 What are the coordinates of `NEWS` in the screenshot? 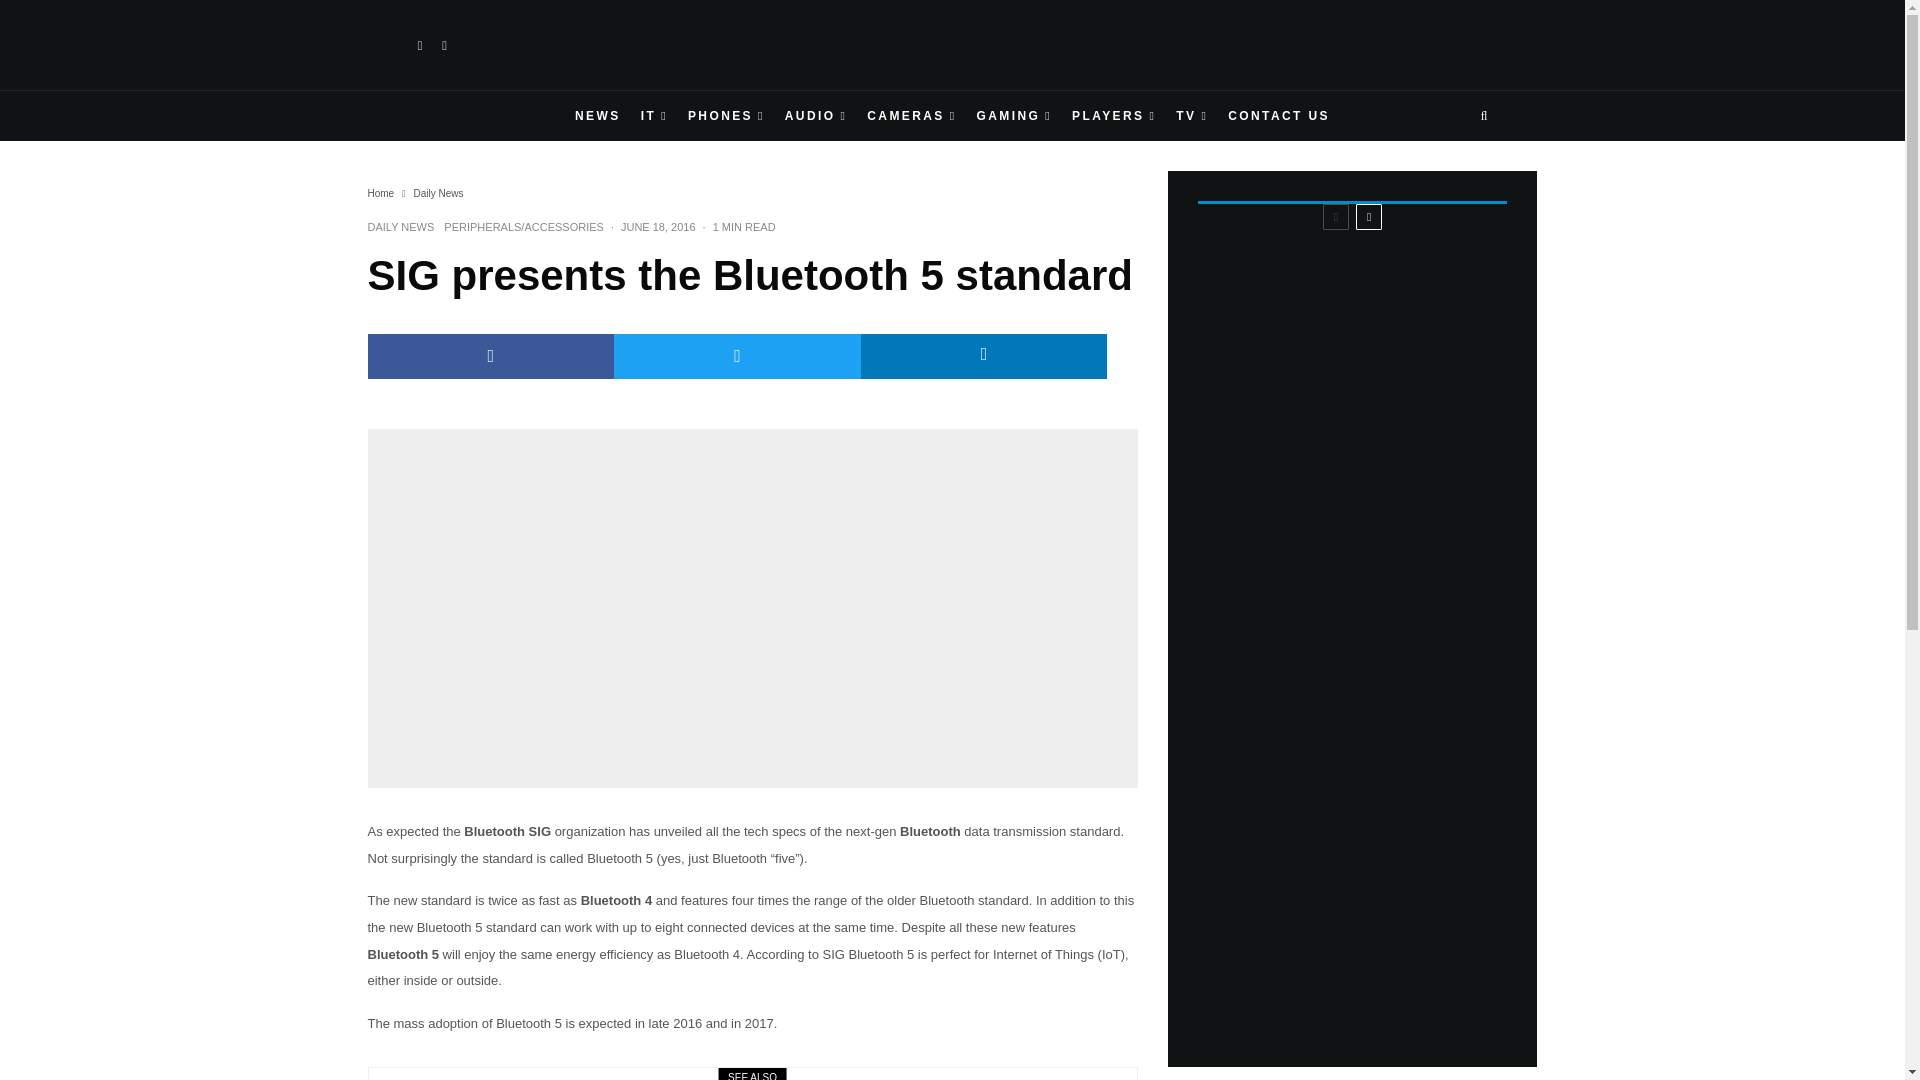 It's located at (598, 116).